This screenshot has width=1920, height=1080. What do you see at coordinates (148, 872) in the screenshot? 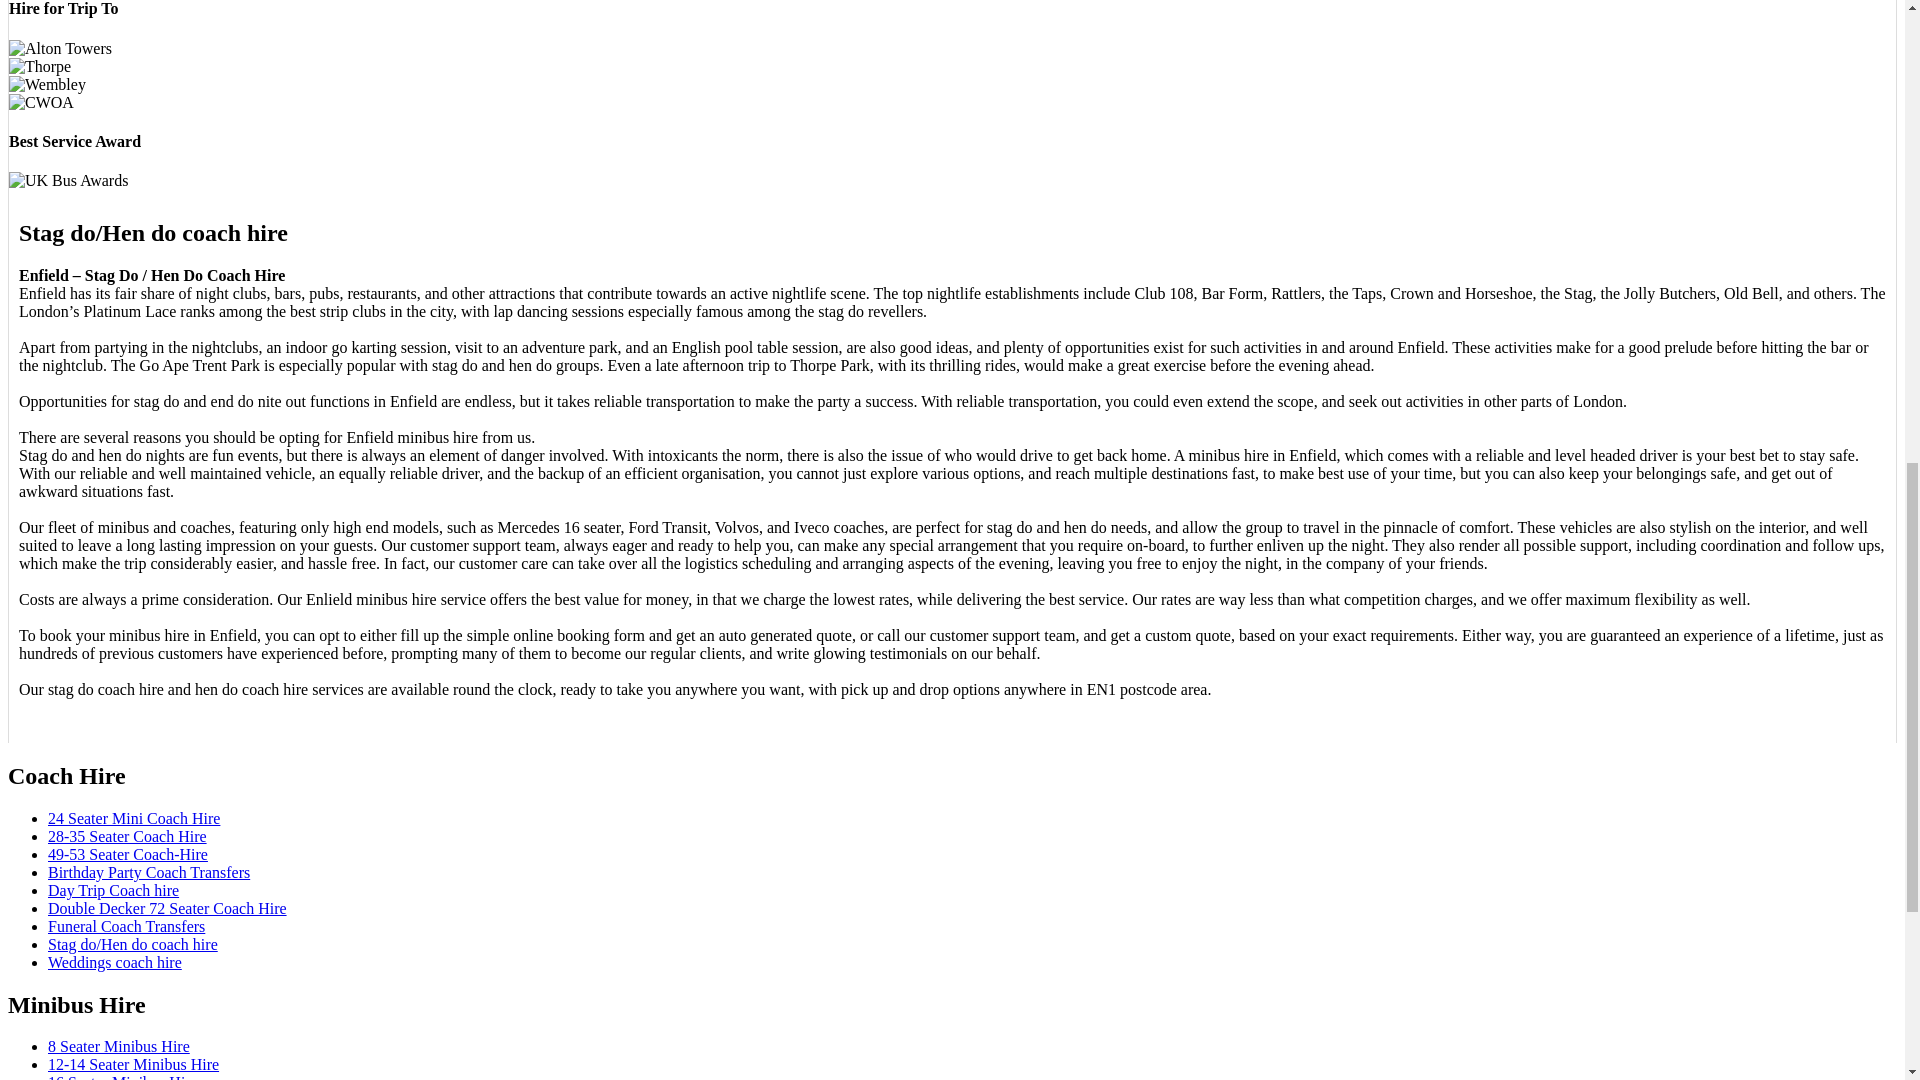
I see `Birthday Party Coach Transfers` at bounding box center [148, 872].